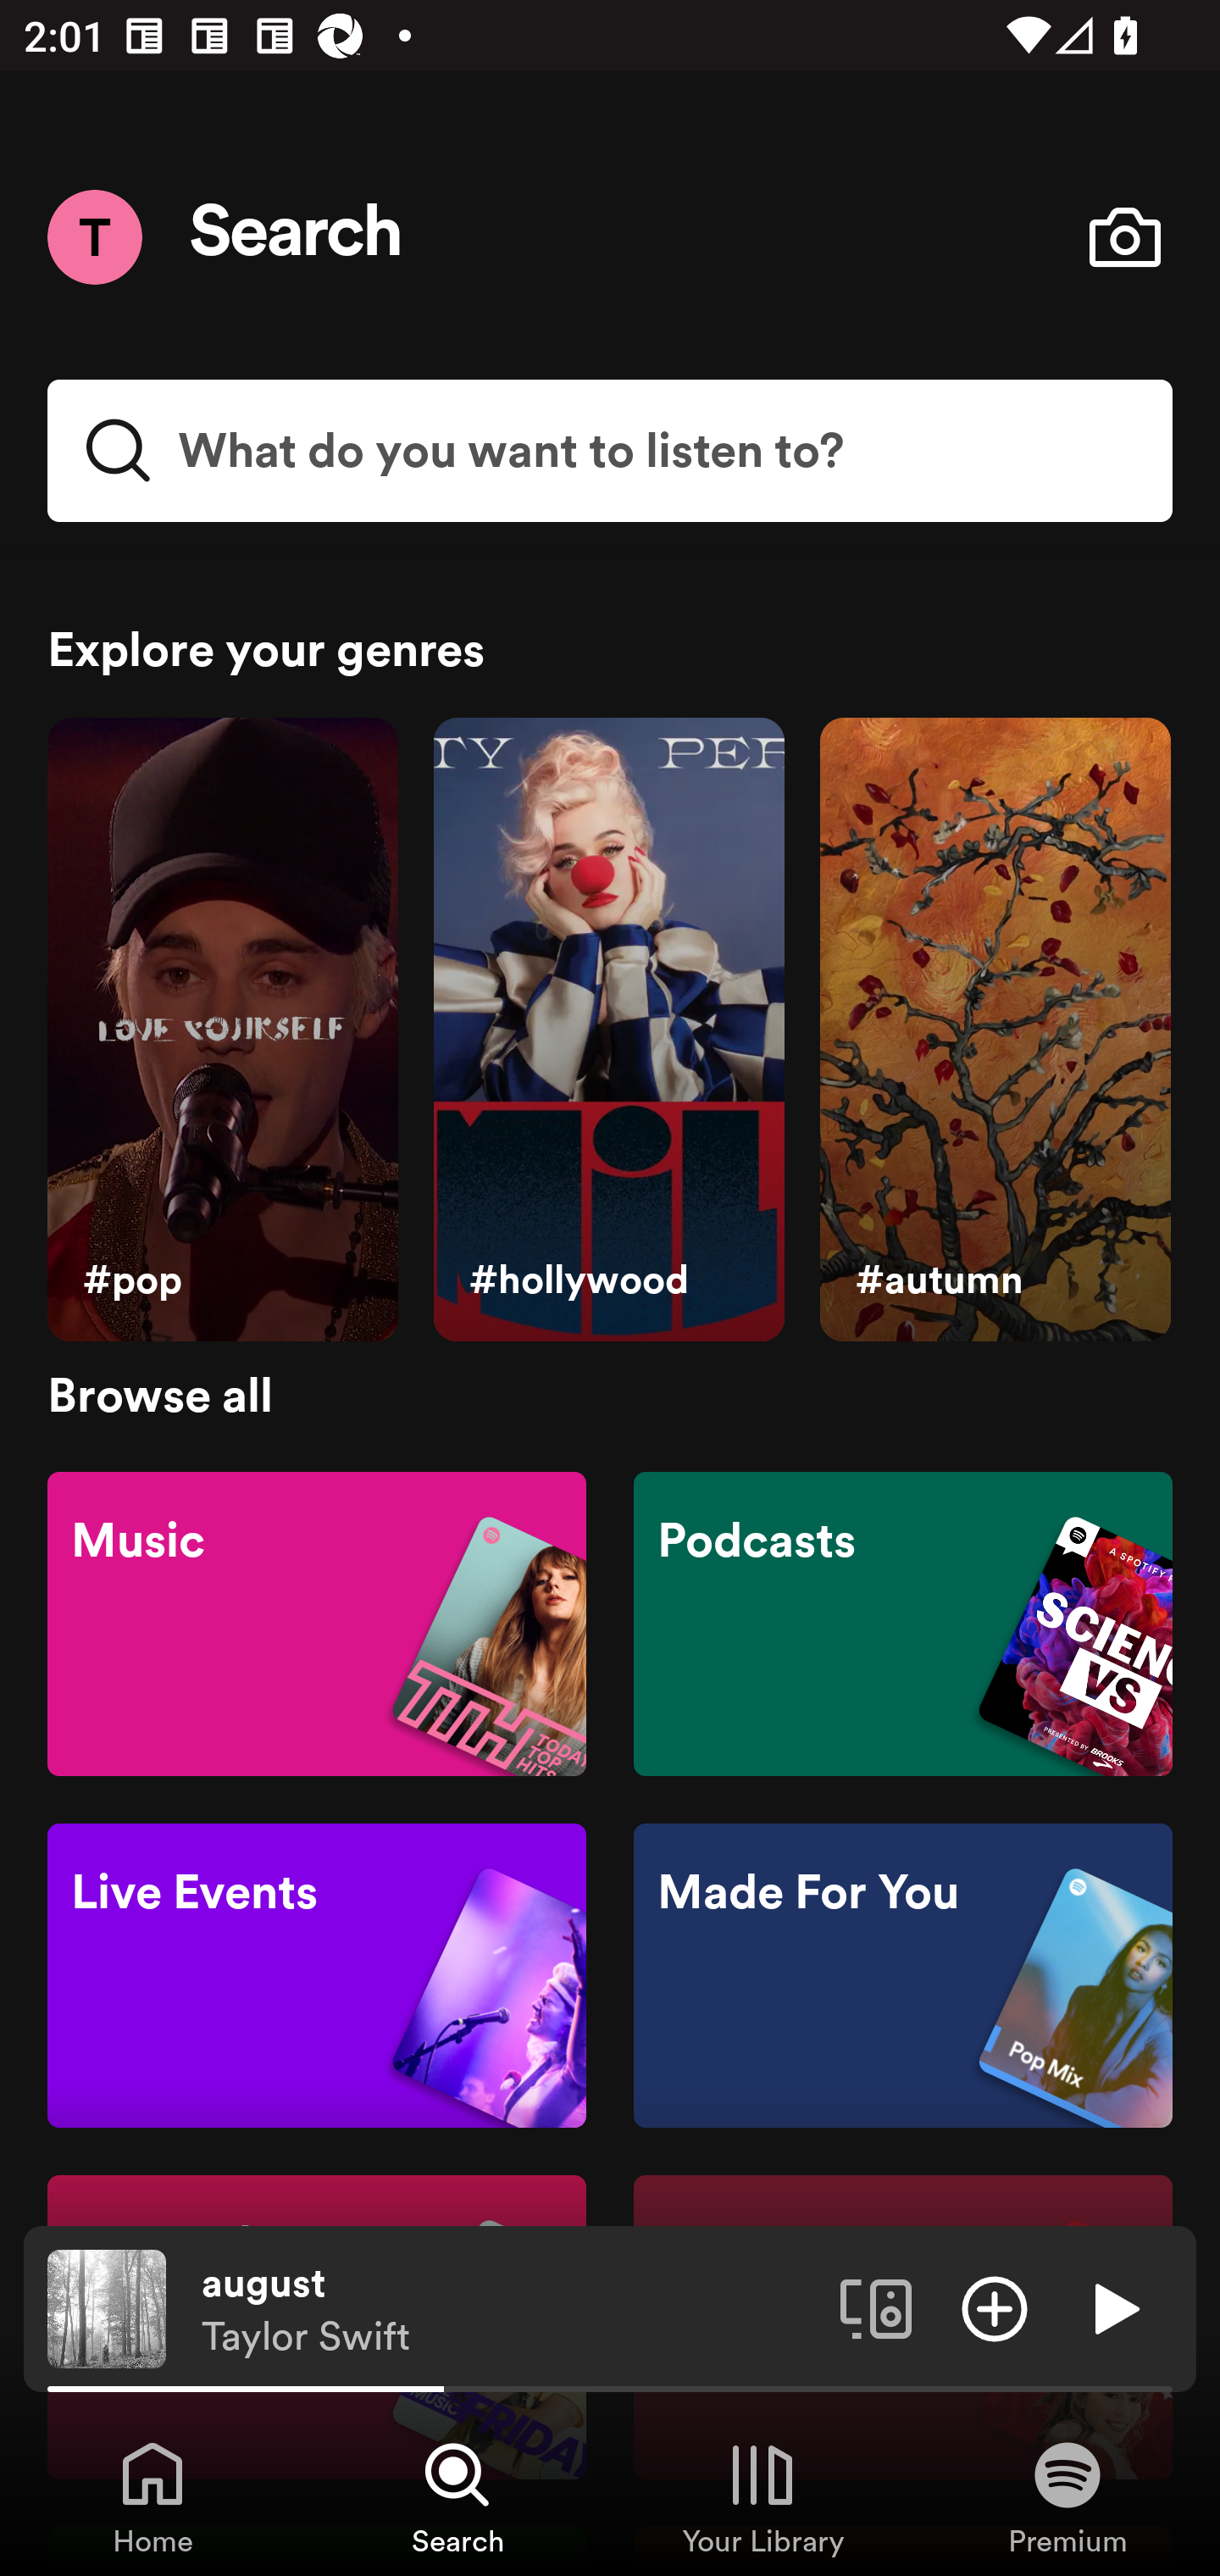 Image resolution: width=1220 pixels, height=2576 pixels. Describe the element at coordinates (457, 2496) in the screenshot. I see `Search, Tab 2 of 4 Search Search` at that location.